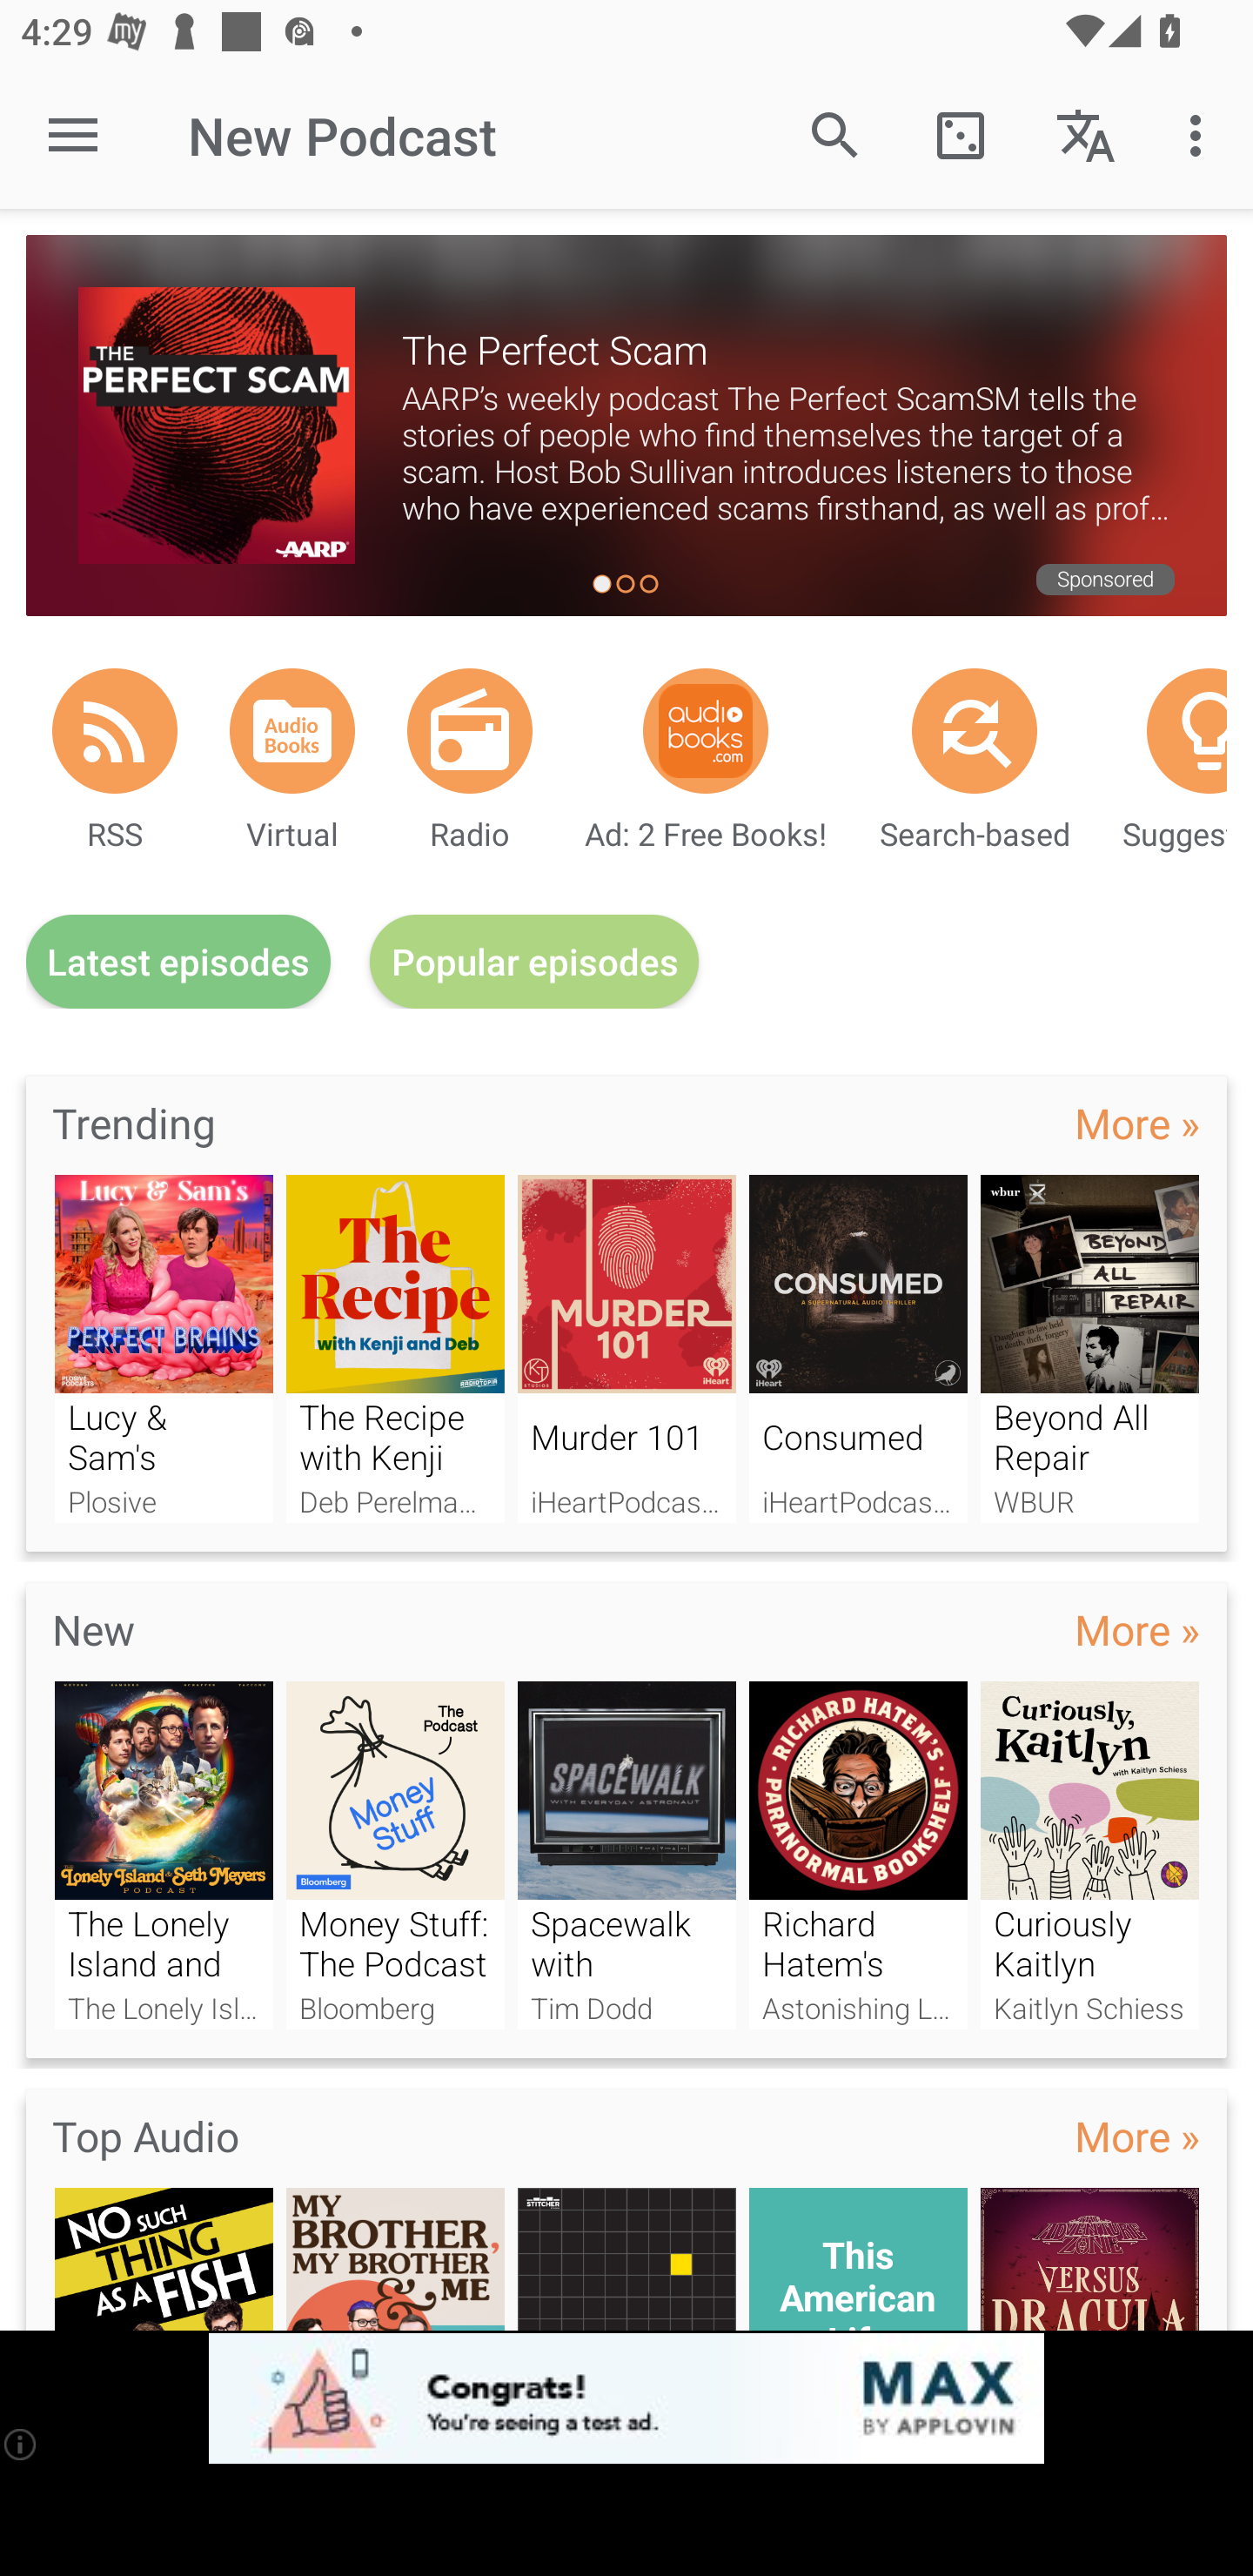 The image size is (1253, 2576). What do you see at coordinates (164, 1348) in the screenshot?
I see `Lucy & Sam's Perfect Brains Plosive` at bounding box center [164, 1348].